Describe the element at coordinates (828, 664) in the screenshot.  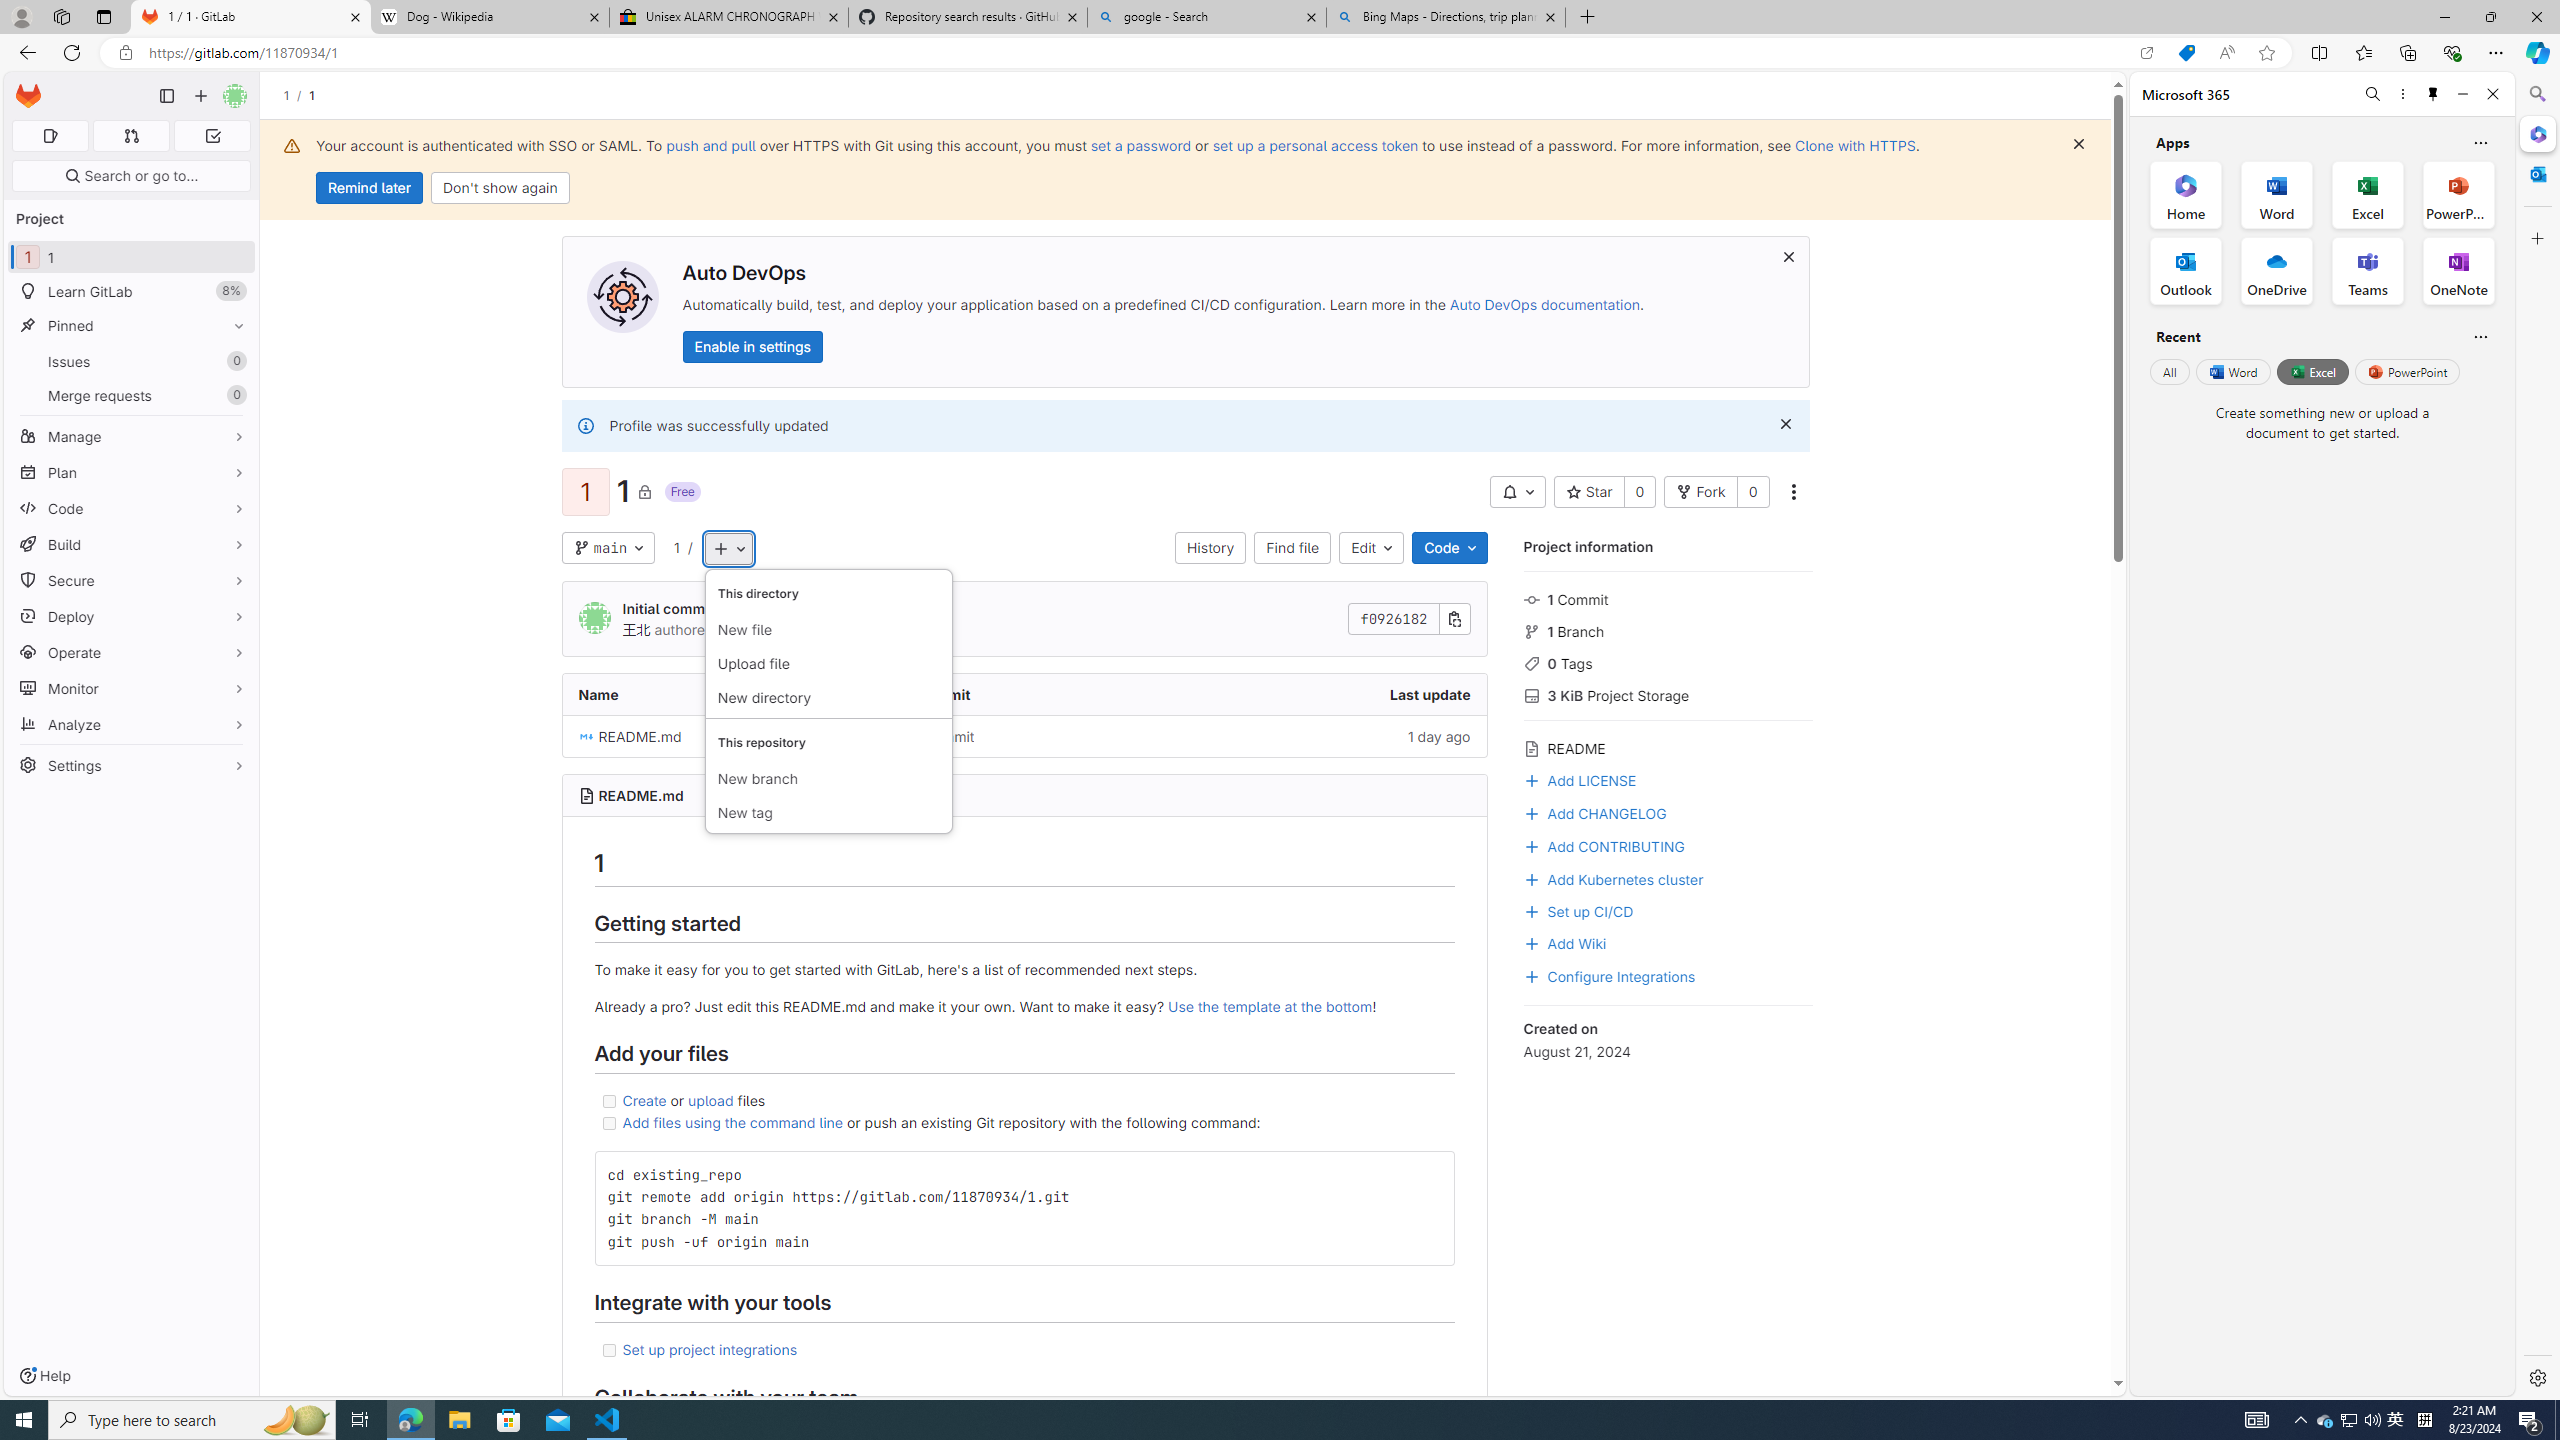
I see `Upload file` at that location.